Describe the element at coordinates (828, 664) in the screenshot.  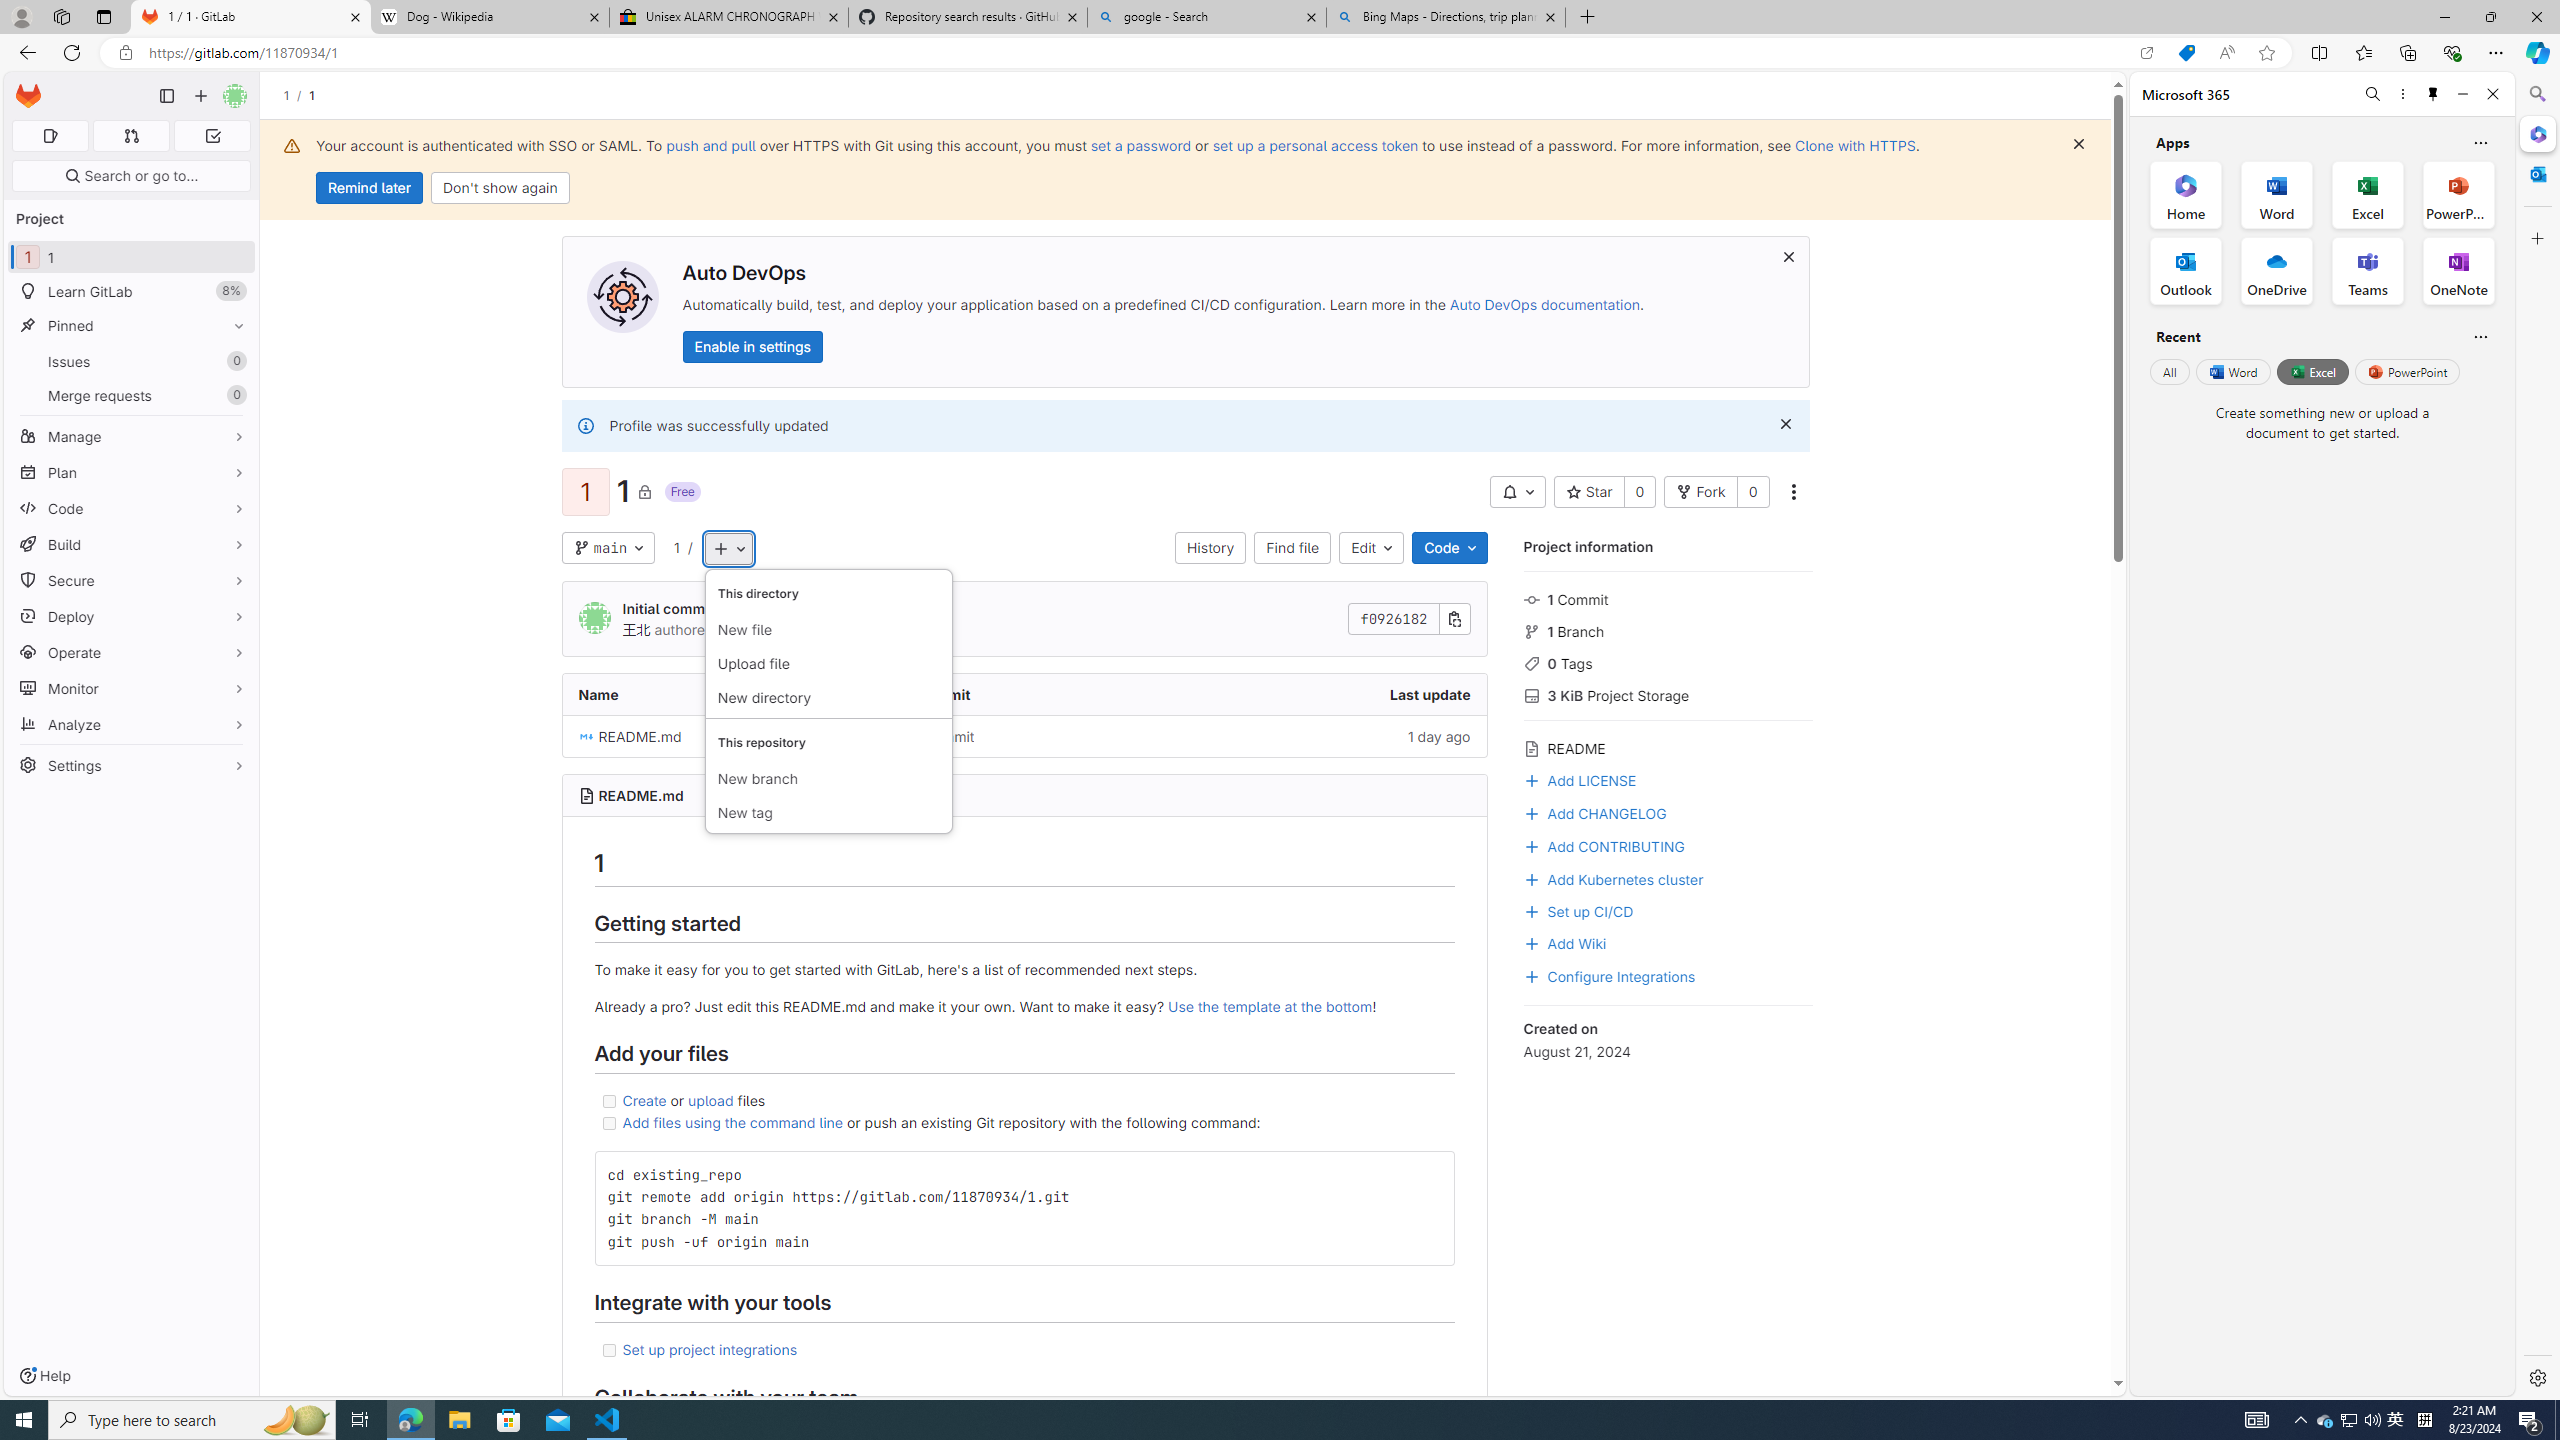
I see `Upload file` at that location.